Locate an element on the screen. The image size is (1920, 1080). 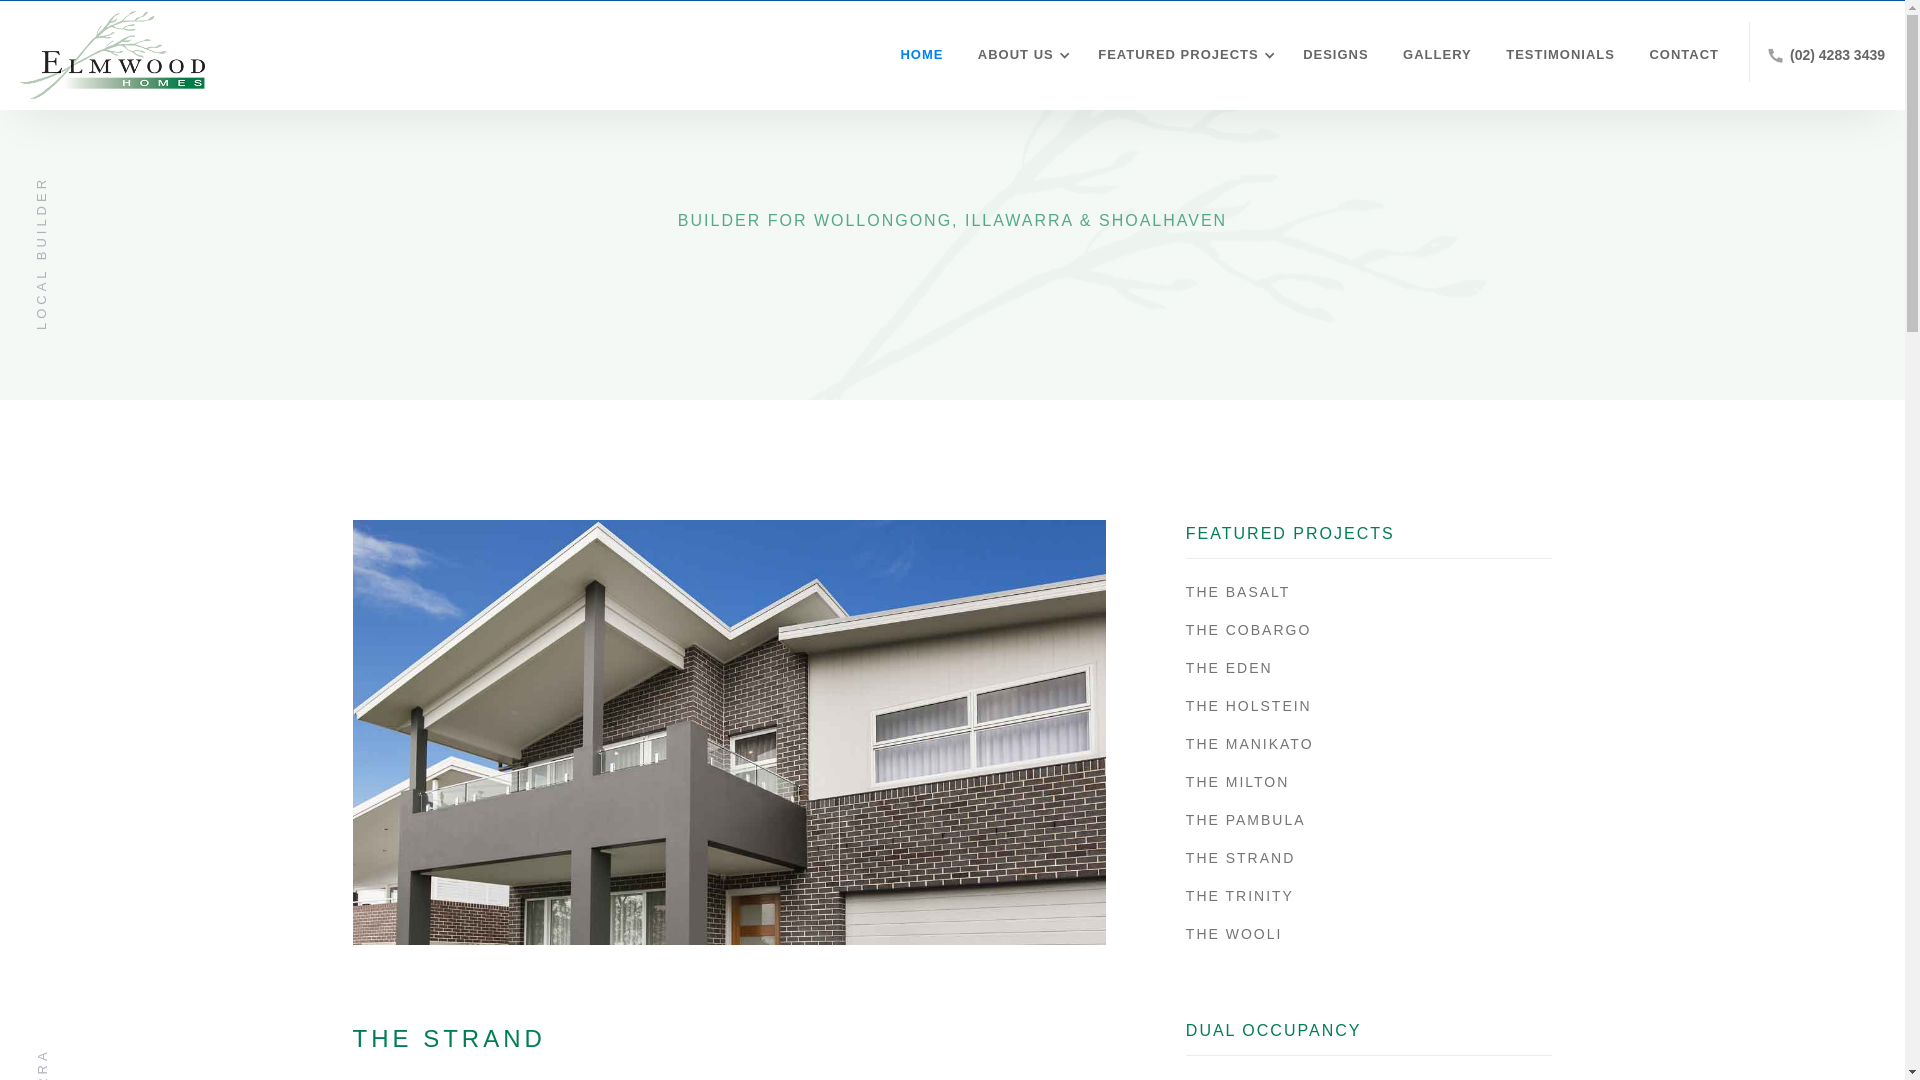
GALLERY is located at coordinates (1432, 55).